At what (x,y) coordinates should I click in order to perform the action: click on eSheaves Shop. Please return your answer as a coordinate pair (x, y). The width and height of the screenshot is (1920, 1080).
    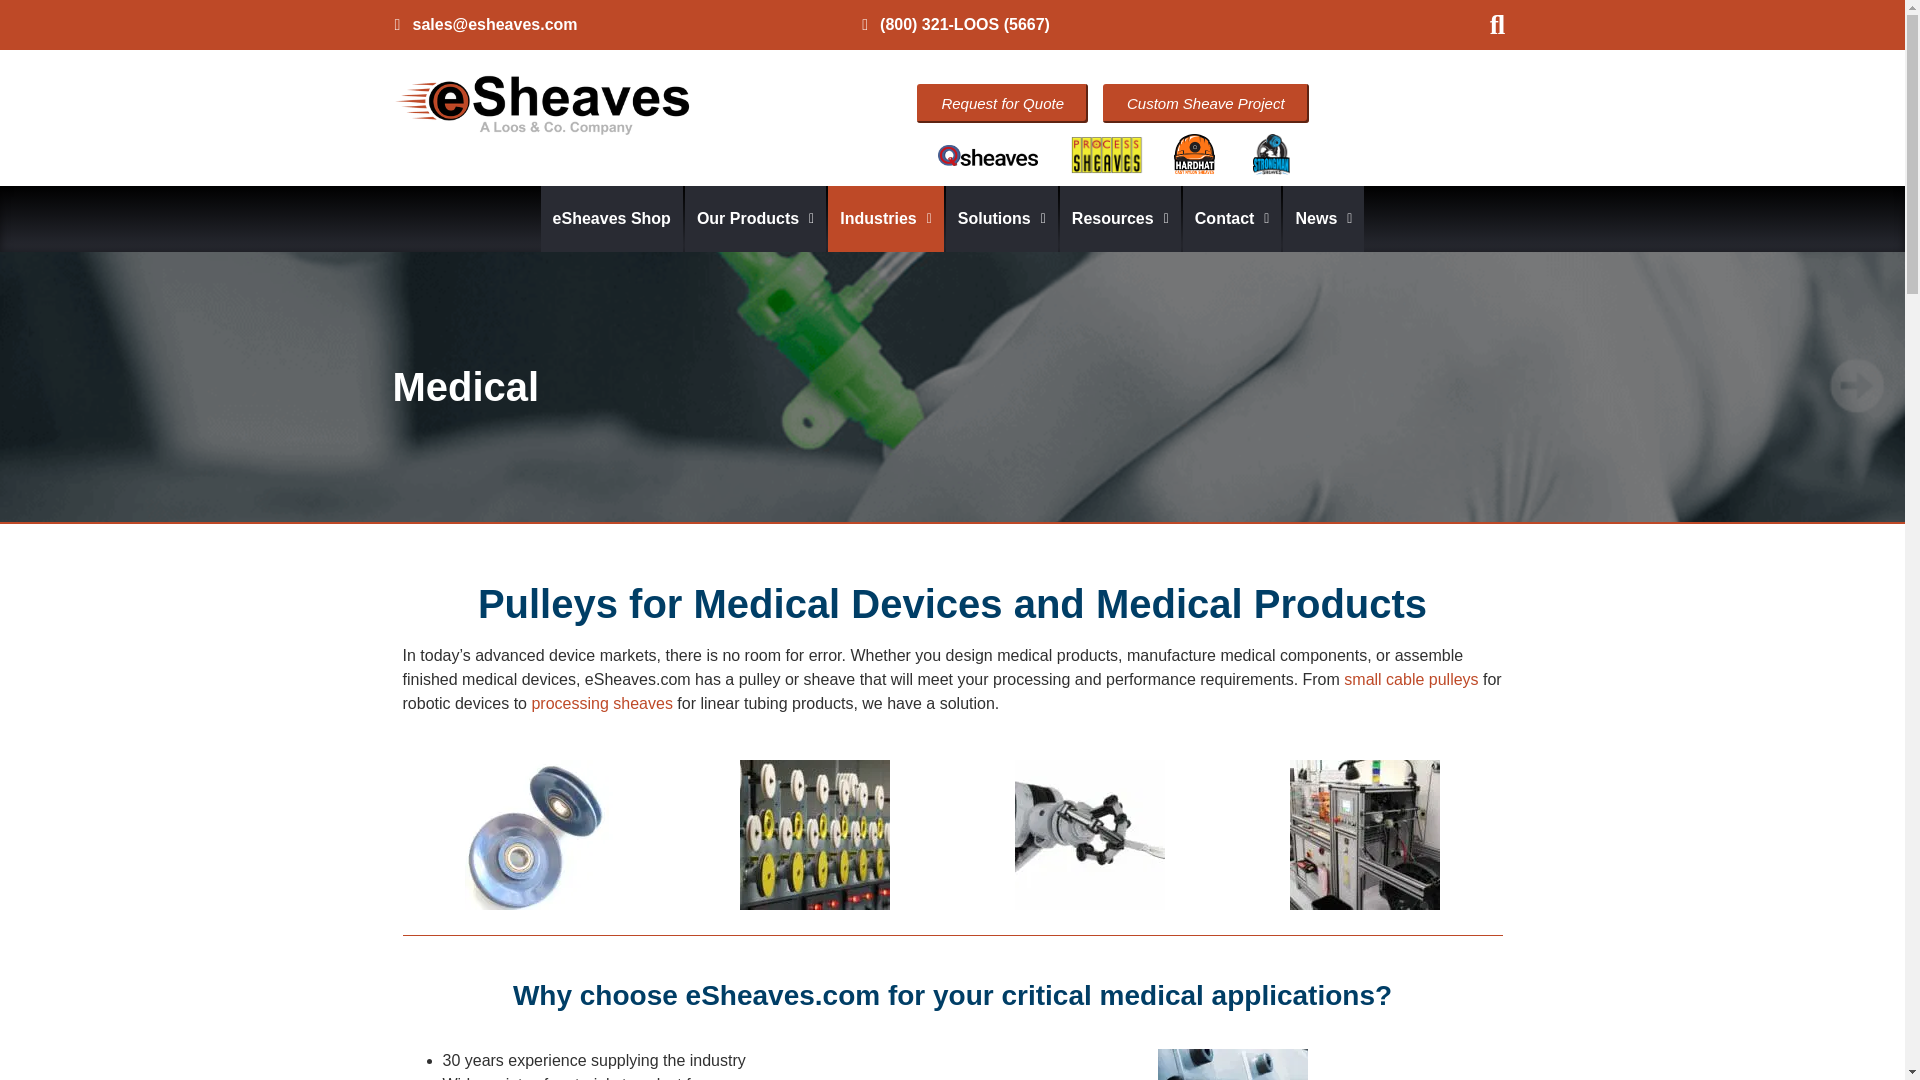
    Looking at the image, I should click on (612, 218).